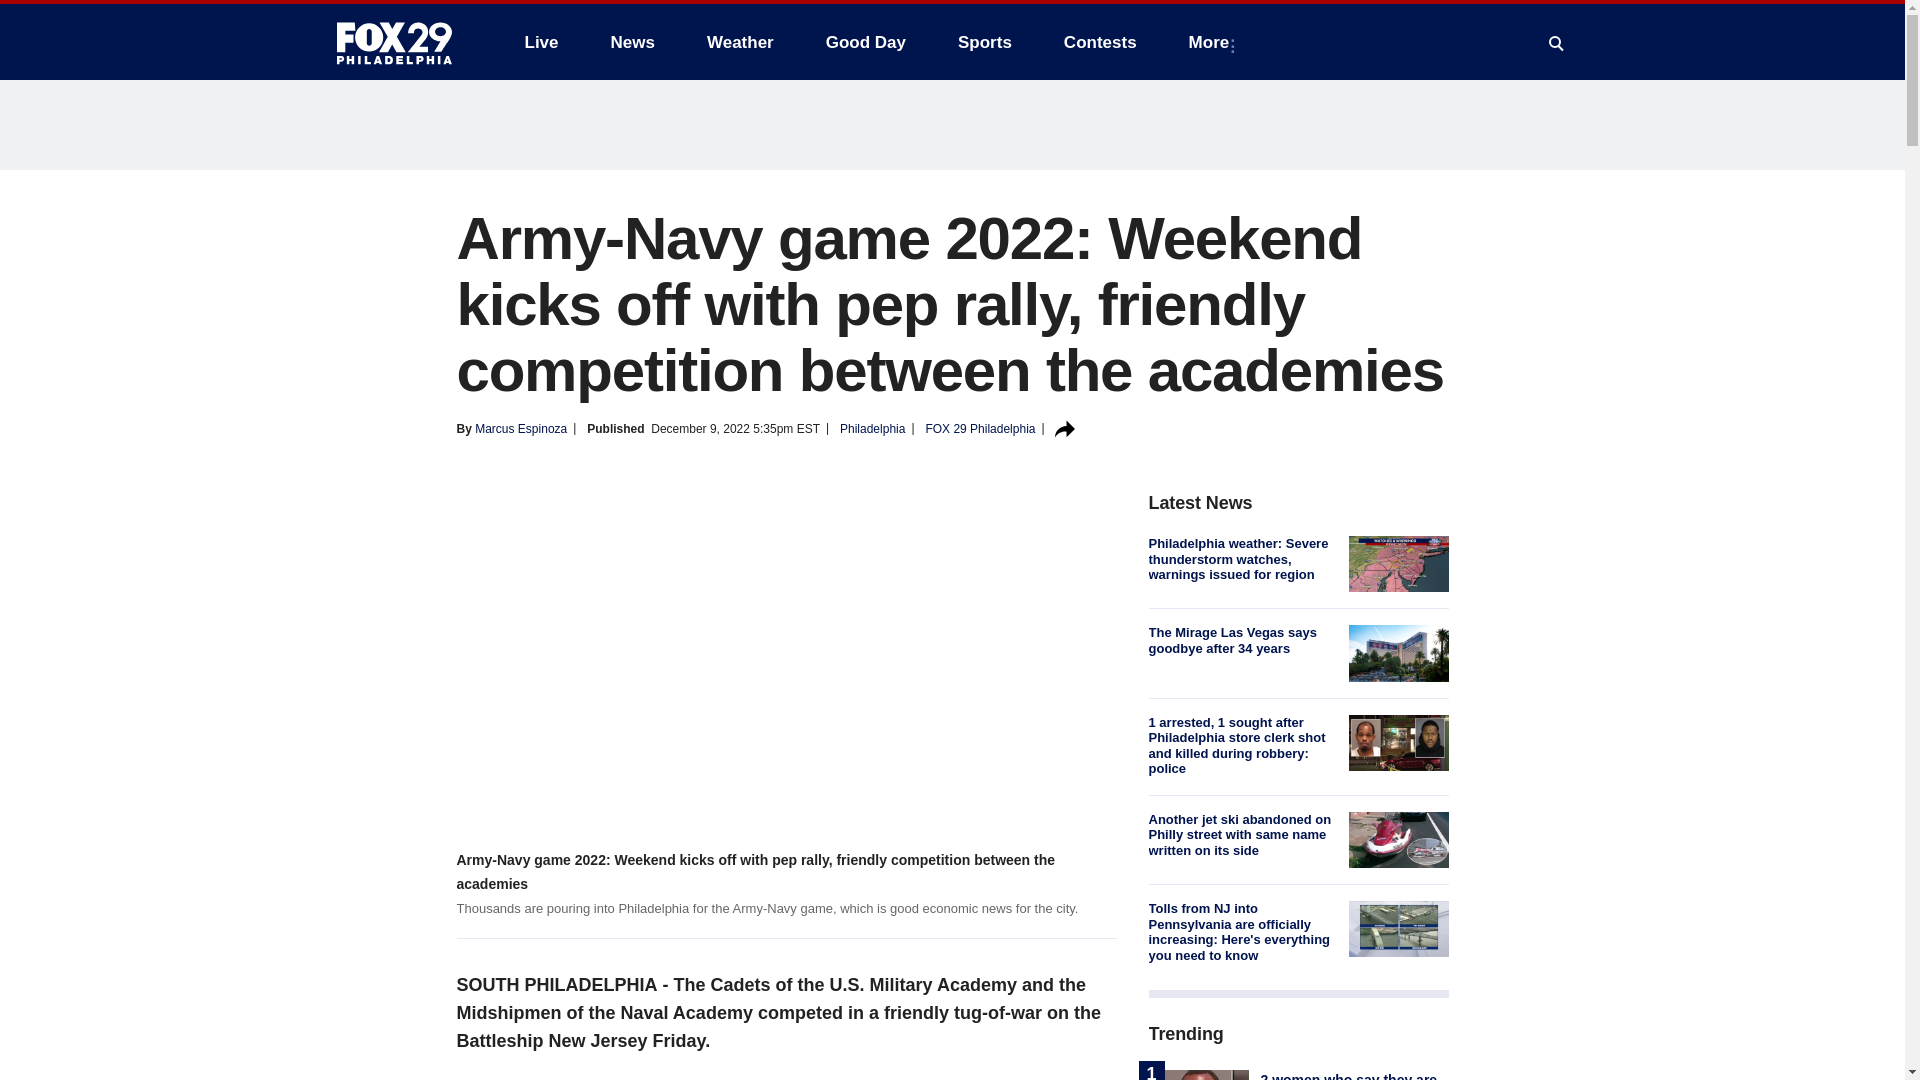 Image resolution: width=1920 pixels, height=1080 pixels. What do you see at coordinates (1213, 42) in the screenshot?
I see `More` at bounding box center [1213, 42].